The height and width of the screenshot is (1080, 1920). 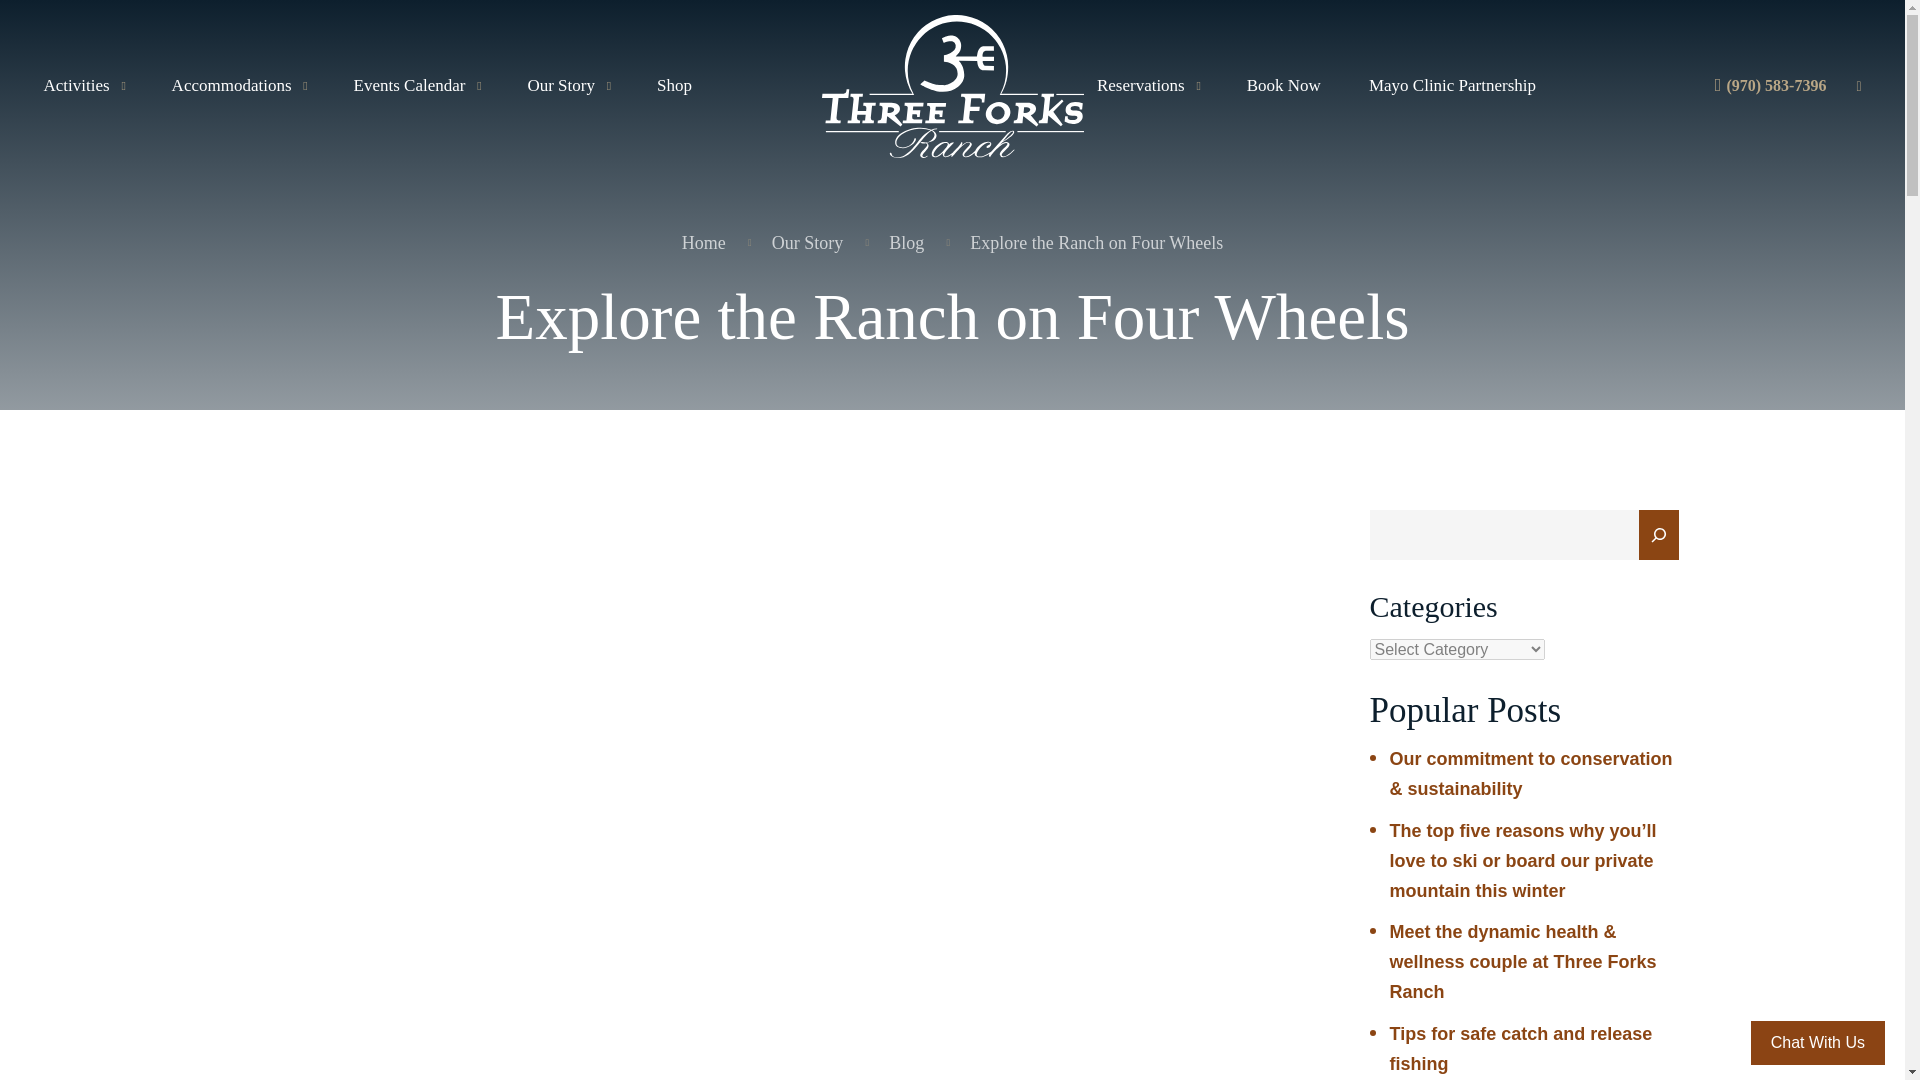 I want to click on Book Now, so click(x=1283, y=86).